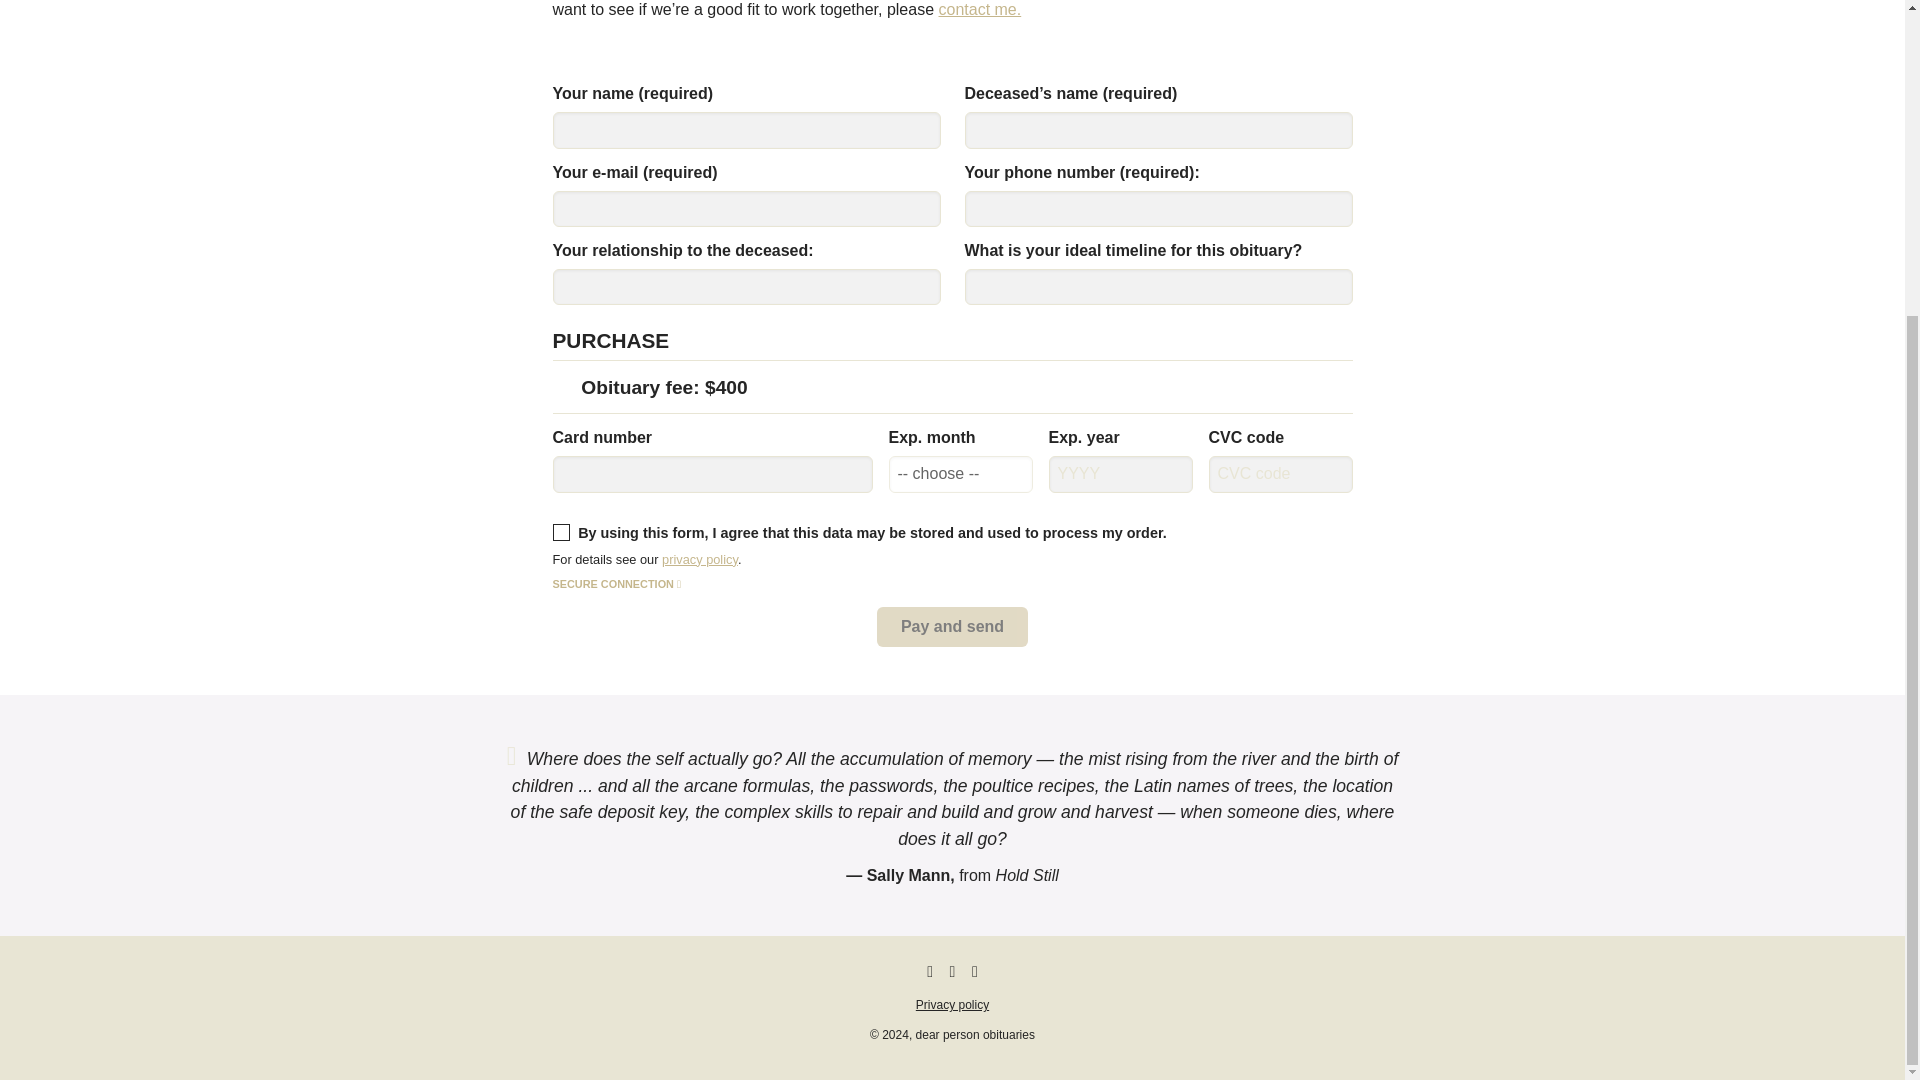 The width and height of the screenshot is (1920, 1080). Describe the element at coordinates (980, 10) in the screenshot. I see `contact me.` at that location.